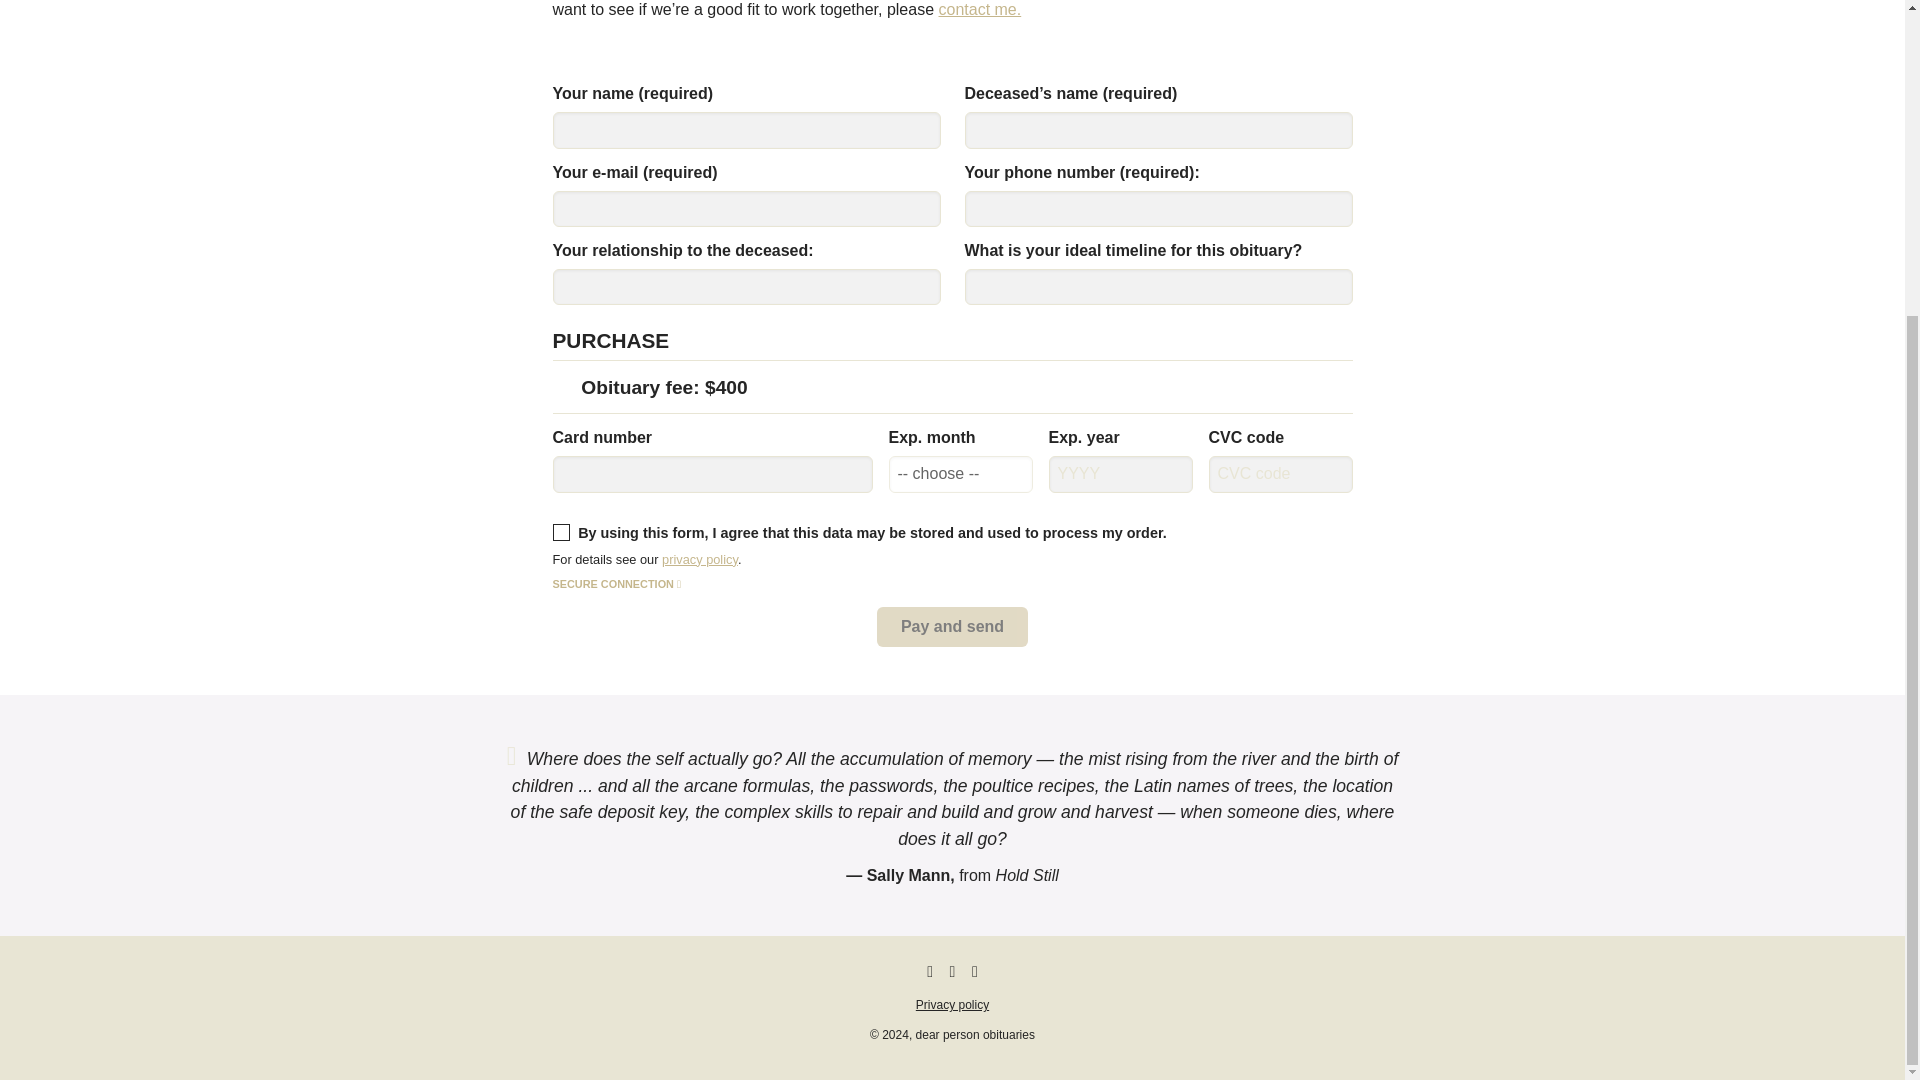 The width and height of the screenshot is (1920, 1080). Describe the element at coordinates (980, 10) in the screenshot. I see `contact me.` at that location.